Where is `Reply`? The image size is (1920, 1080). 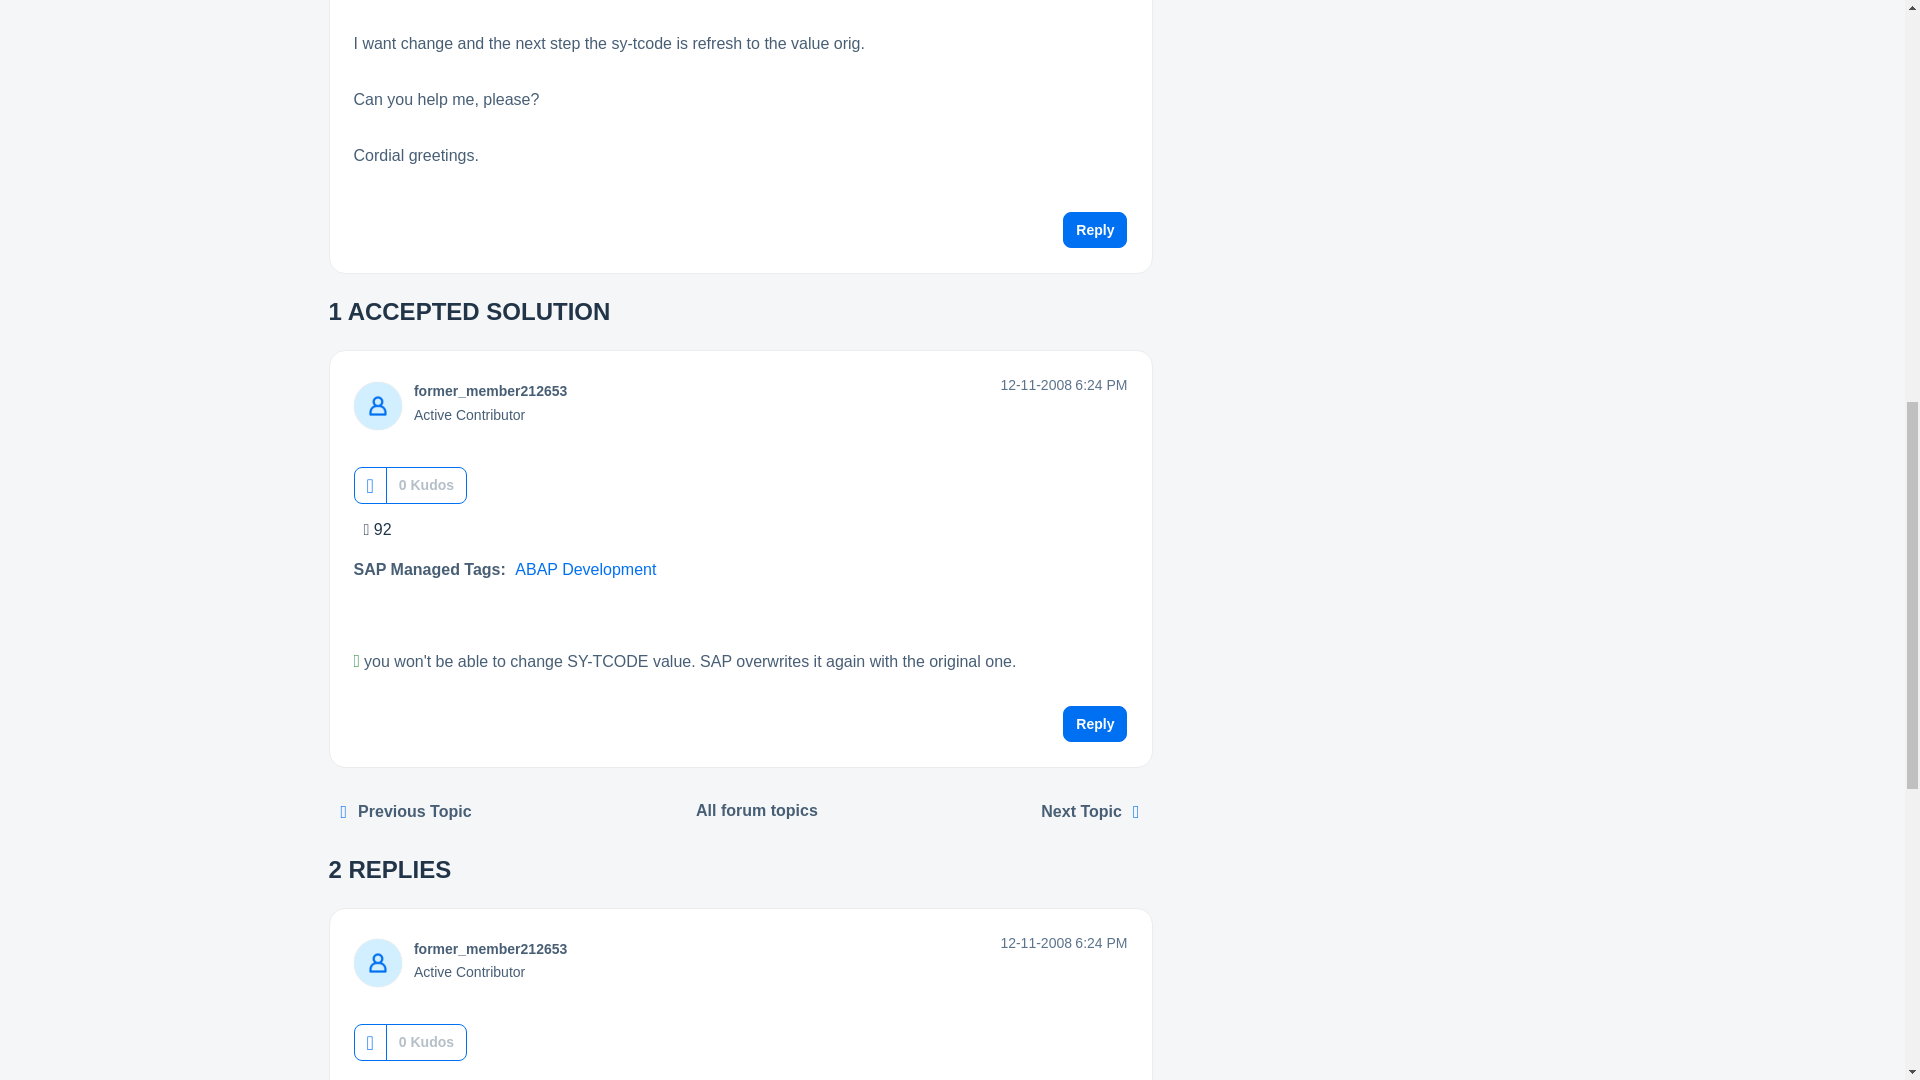
Reply is located at coordinates (1095, 724).